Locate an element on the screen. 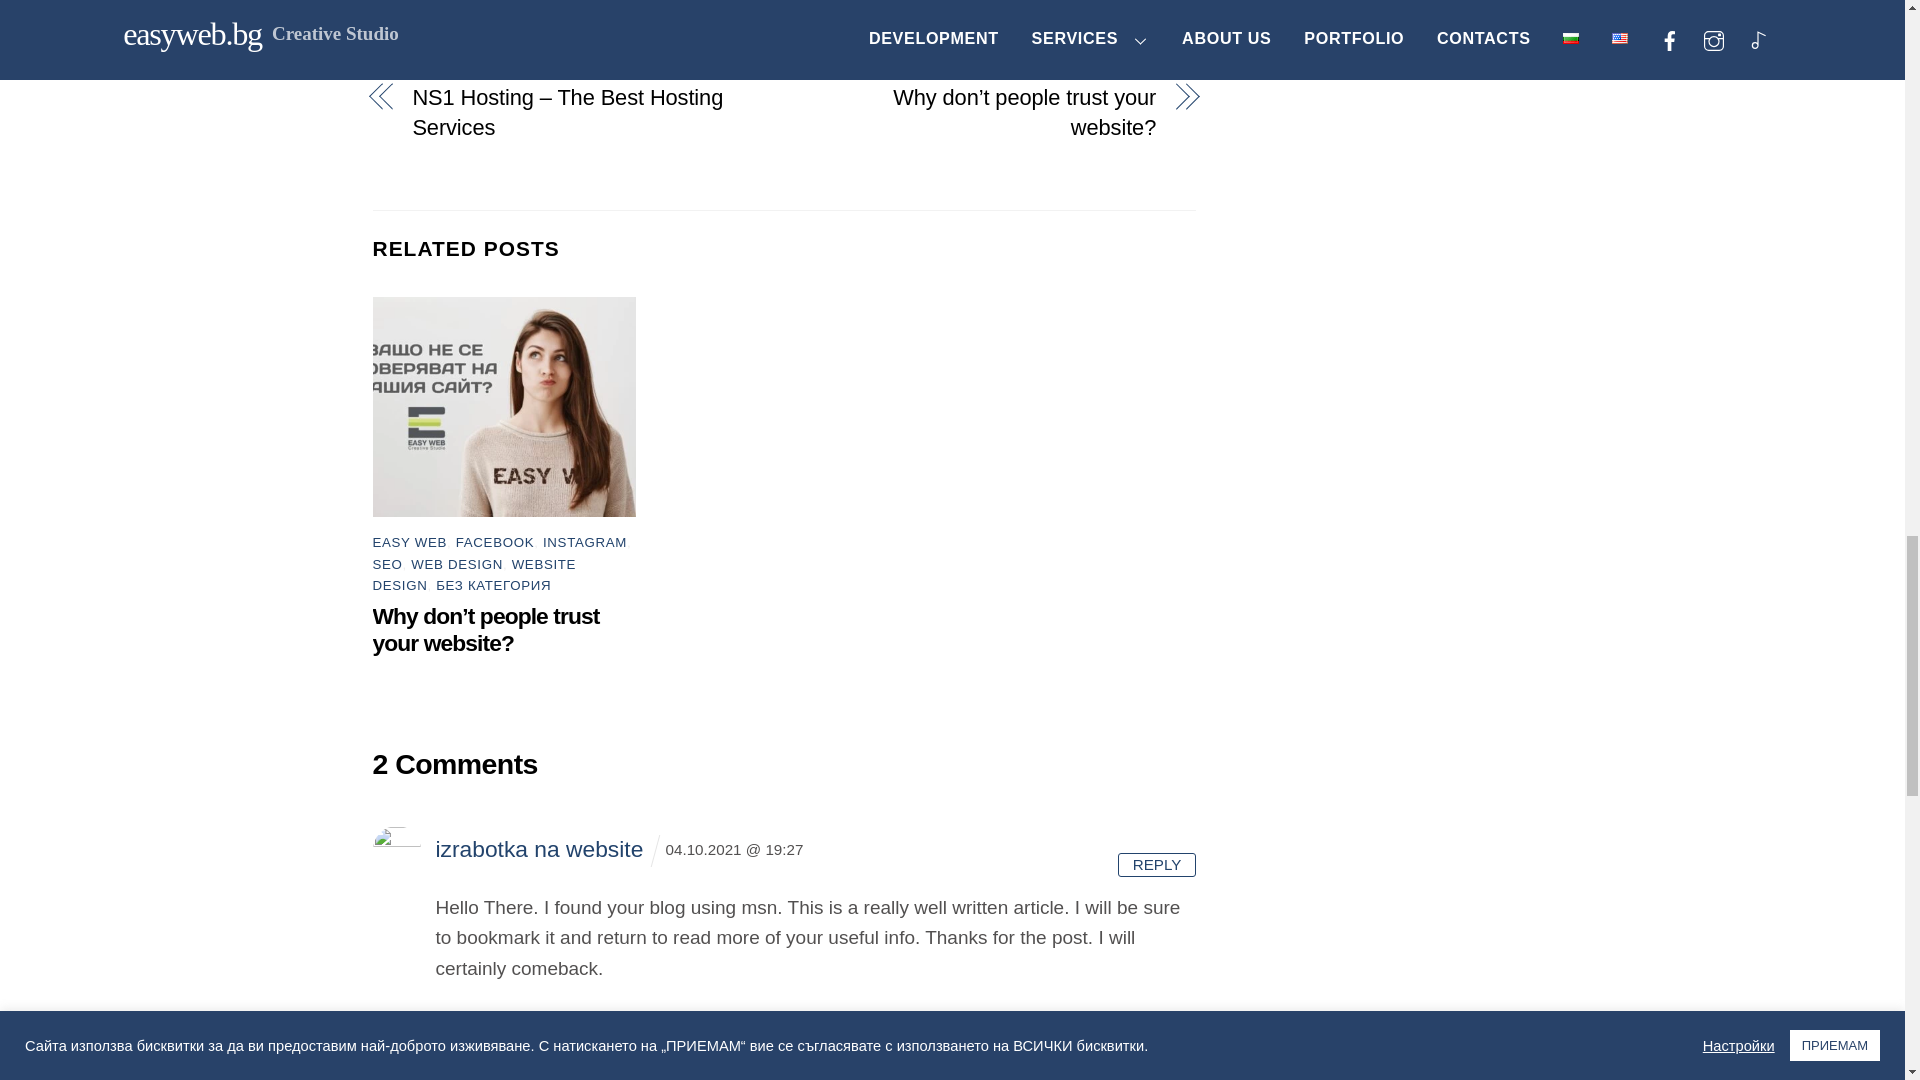 The width and height of the screenshot is (1920, 1080). REPLY is located at coordinates (1156, 864).